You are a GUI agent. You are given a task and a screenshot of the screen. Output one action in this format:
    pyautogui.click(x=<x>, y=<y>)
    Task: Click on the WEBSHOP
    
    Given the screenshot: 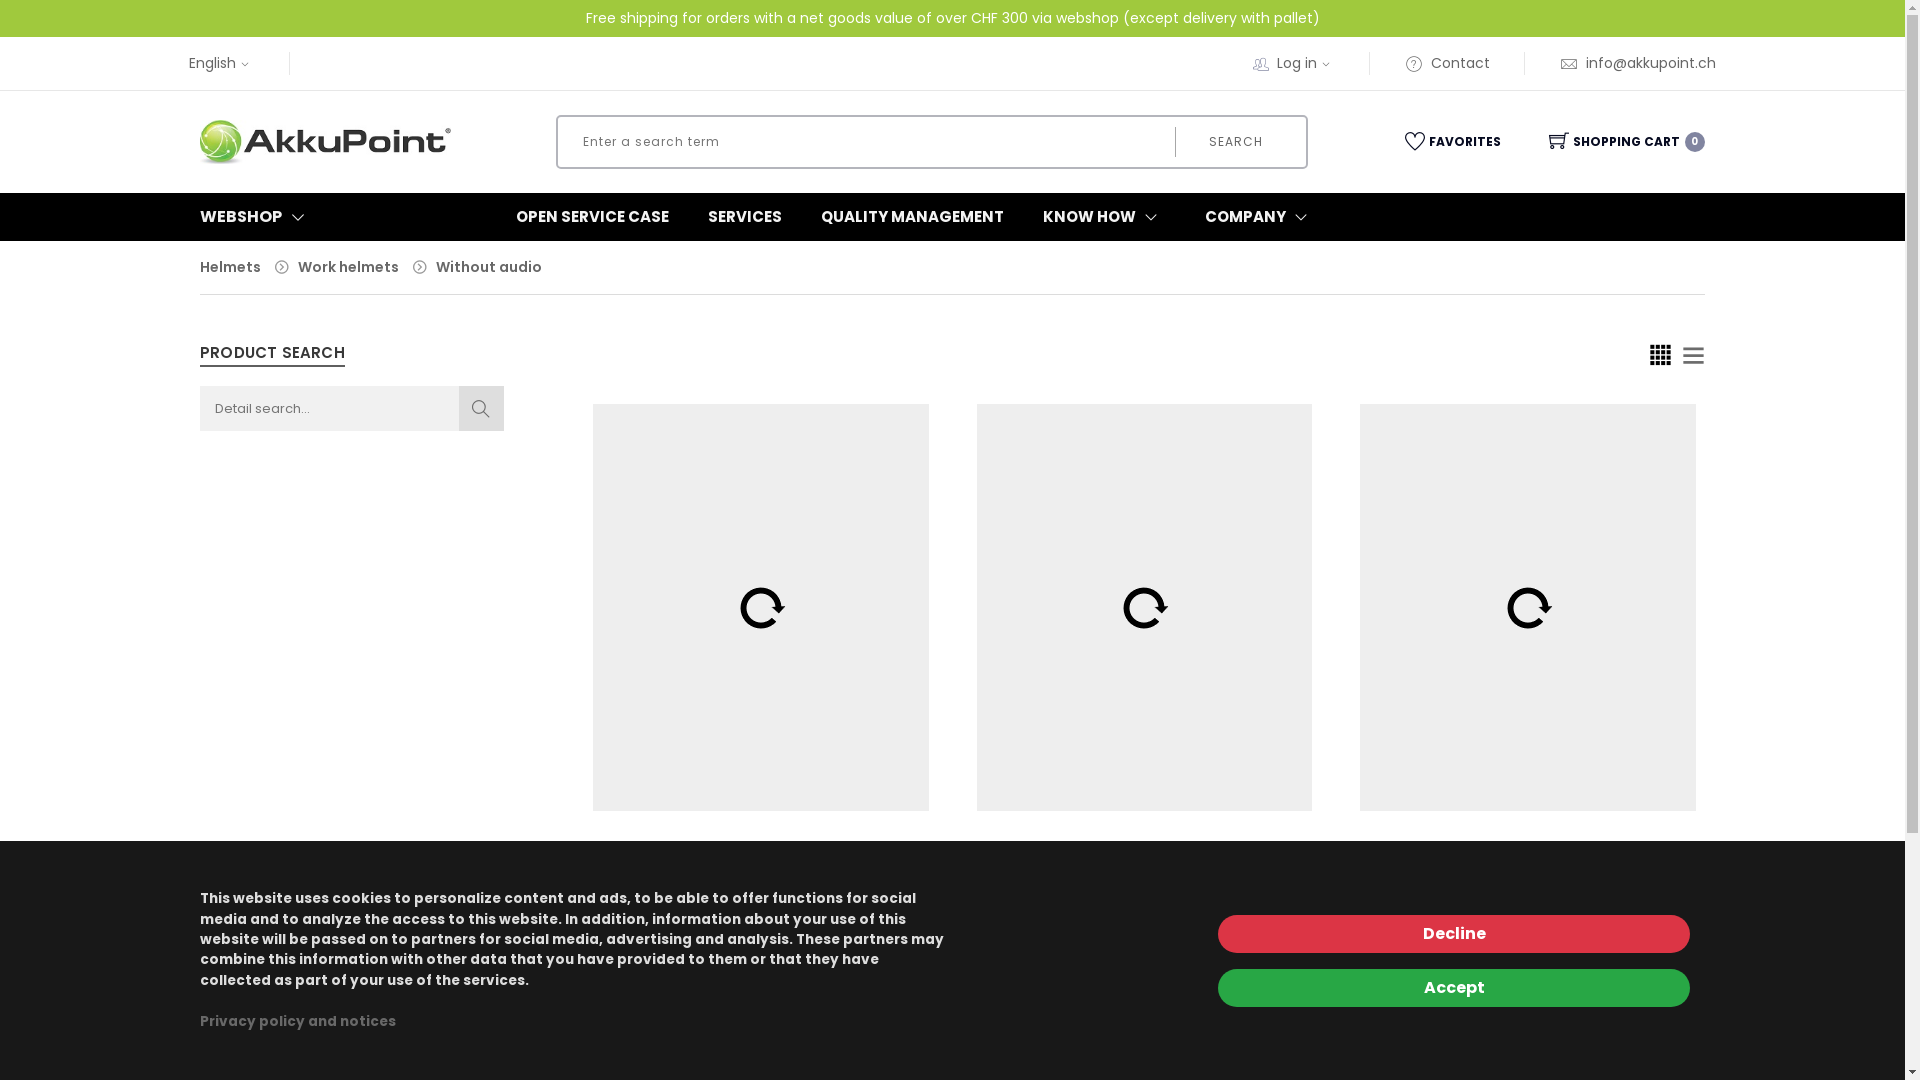 What is the action you would take?
    pyautogui.click(x=313, y=217)
    